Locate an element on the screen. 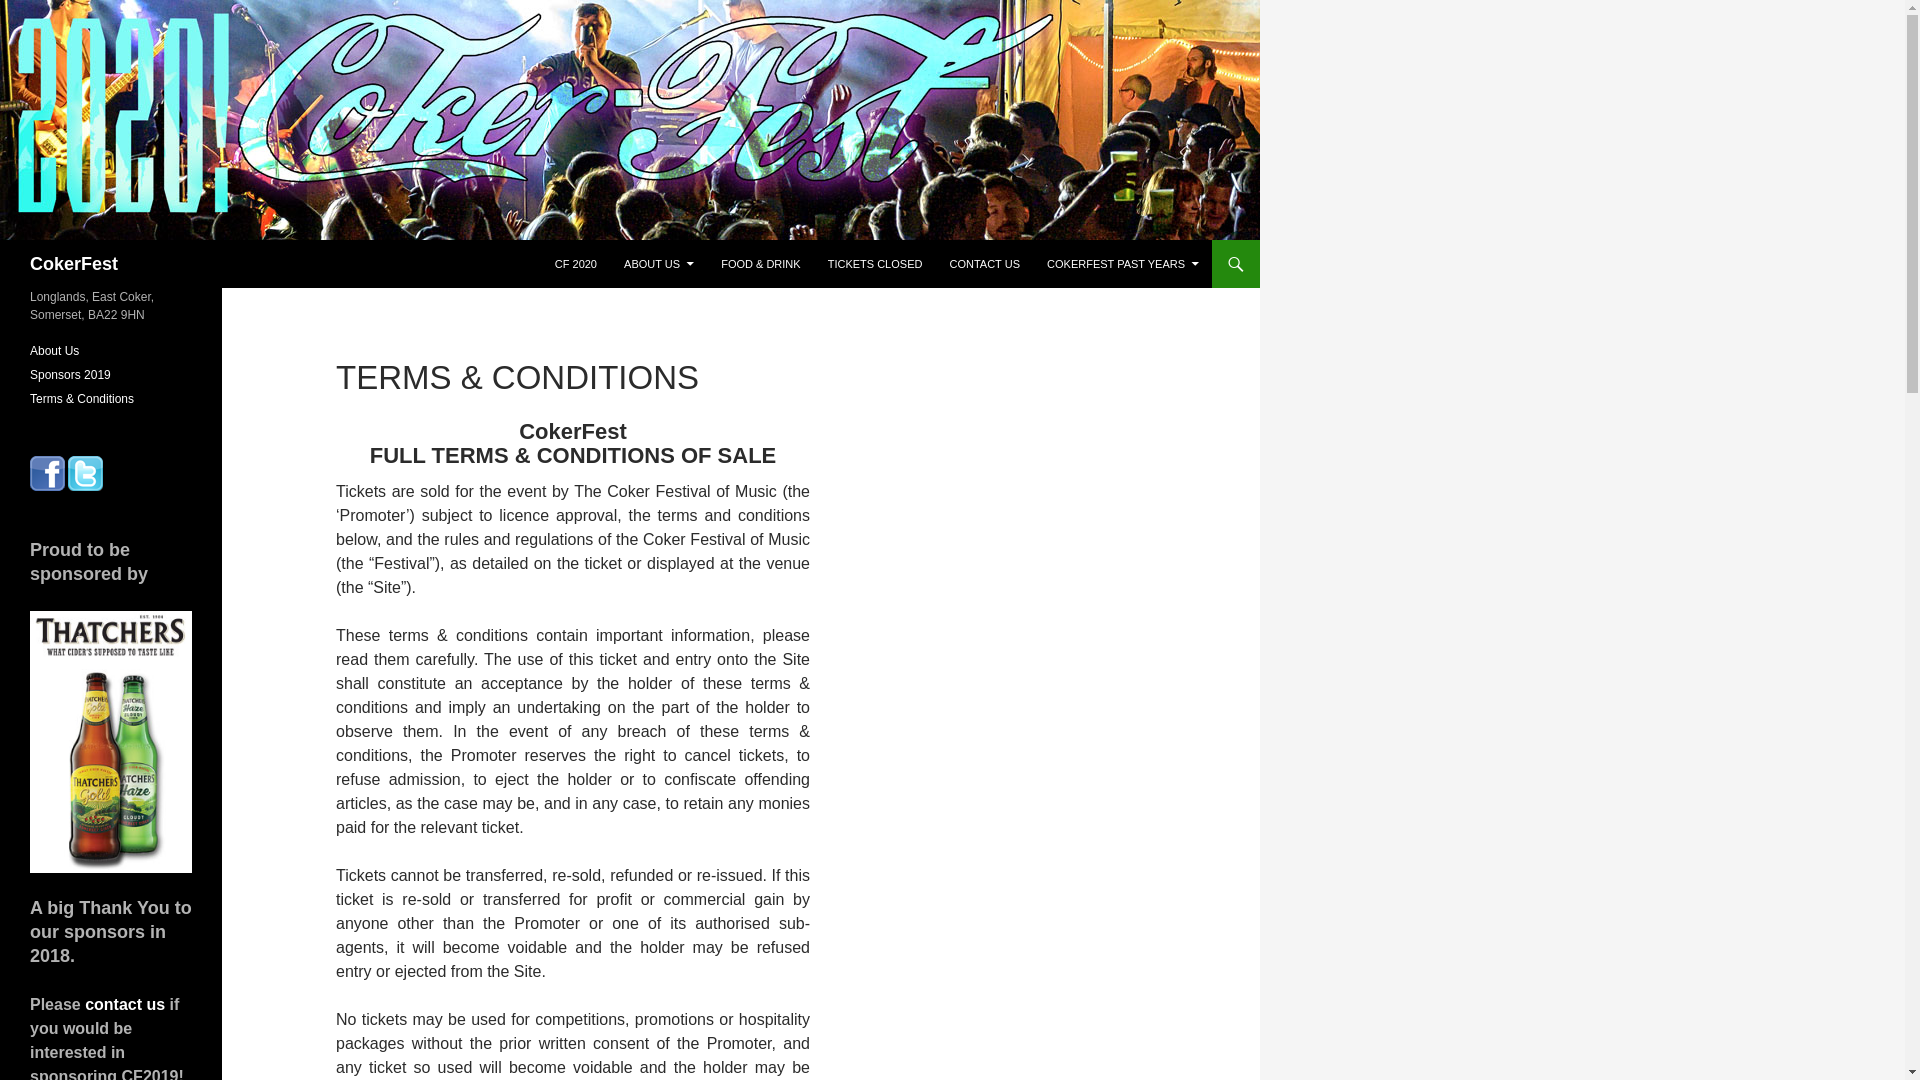 This screenshot has width=1920, height=1080. COKERFEST PAST YEARS is located at coordinates (1122, 264).